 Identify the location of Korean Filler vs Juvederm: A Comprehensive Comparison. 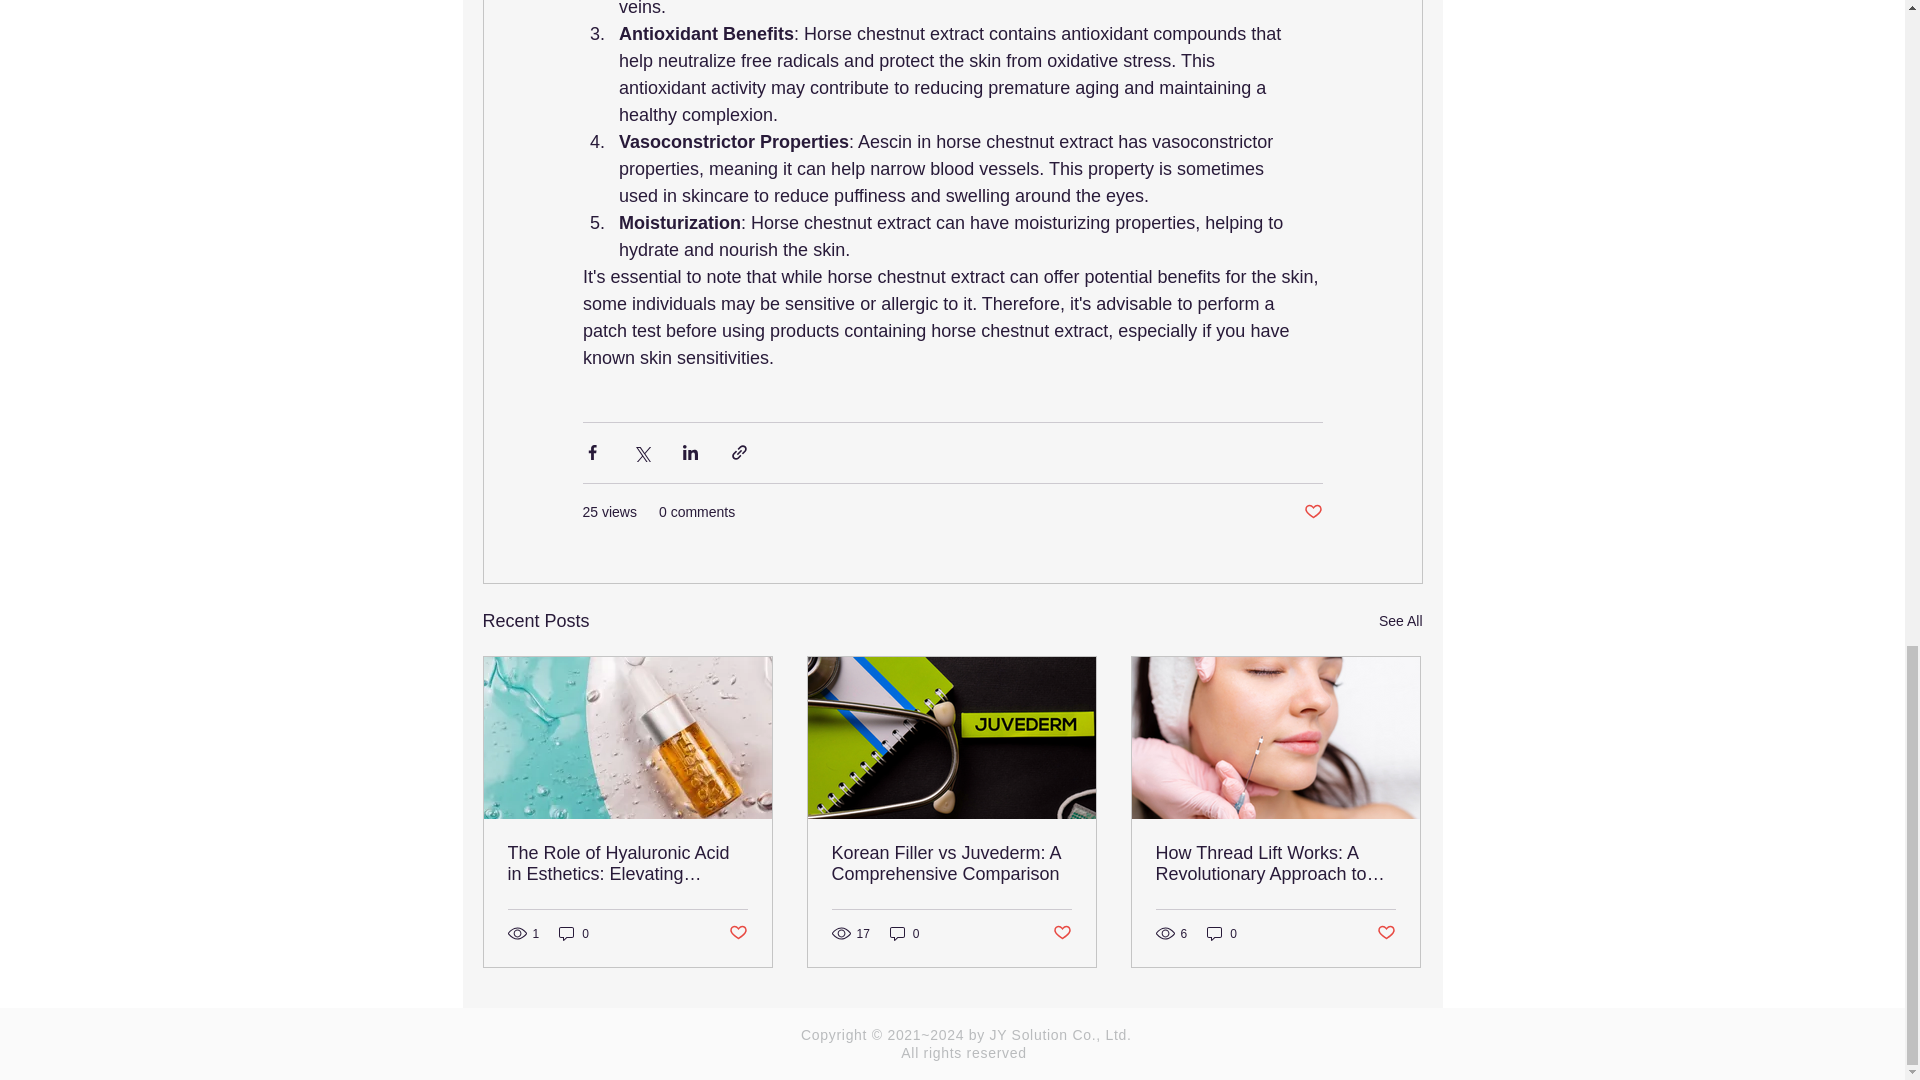
(951, 864).